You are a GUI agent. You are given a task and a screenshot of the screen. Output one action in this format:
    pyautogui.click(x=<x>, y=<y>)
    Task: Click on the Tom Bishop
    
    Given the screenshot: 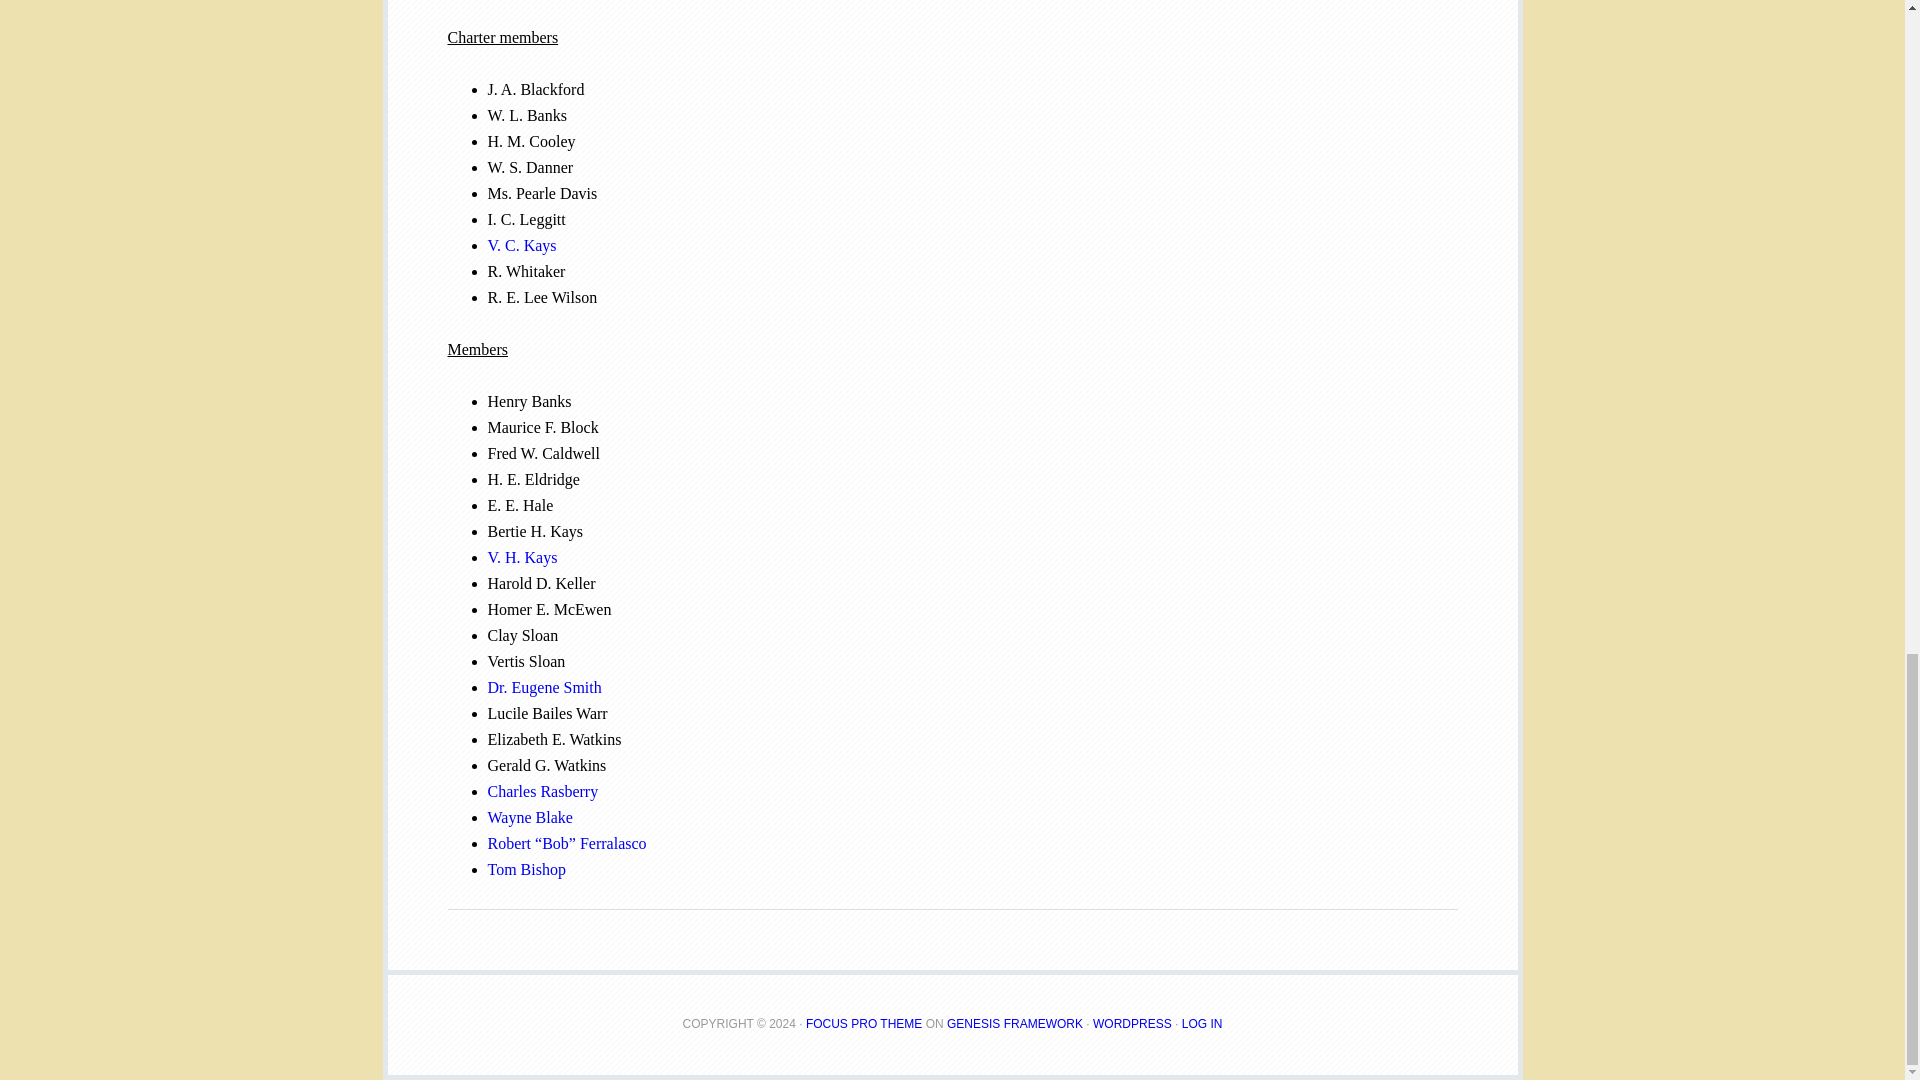 What is the action you would take?
    pyautogui.click(x=526, y=869)
    